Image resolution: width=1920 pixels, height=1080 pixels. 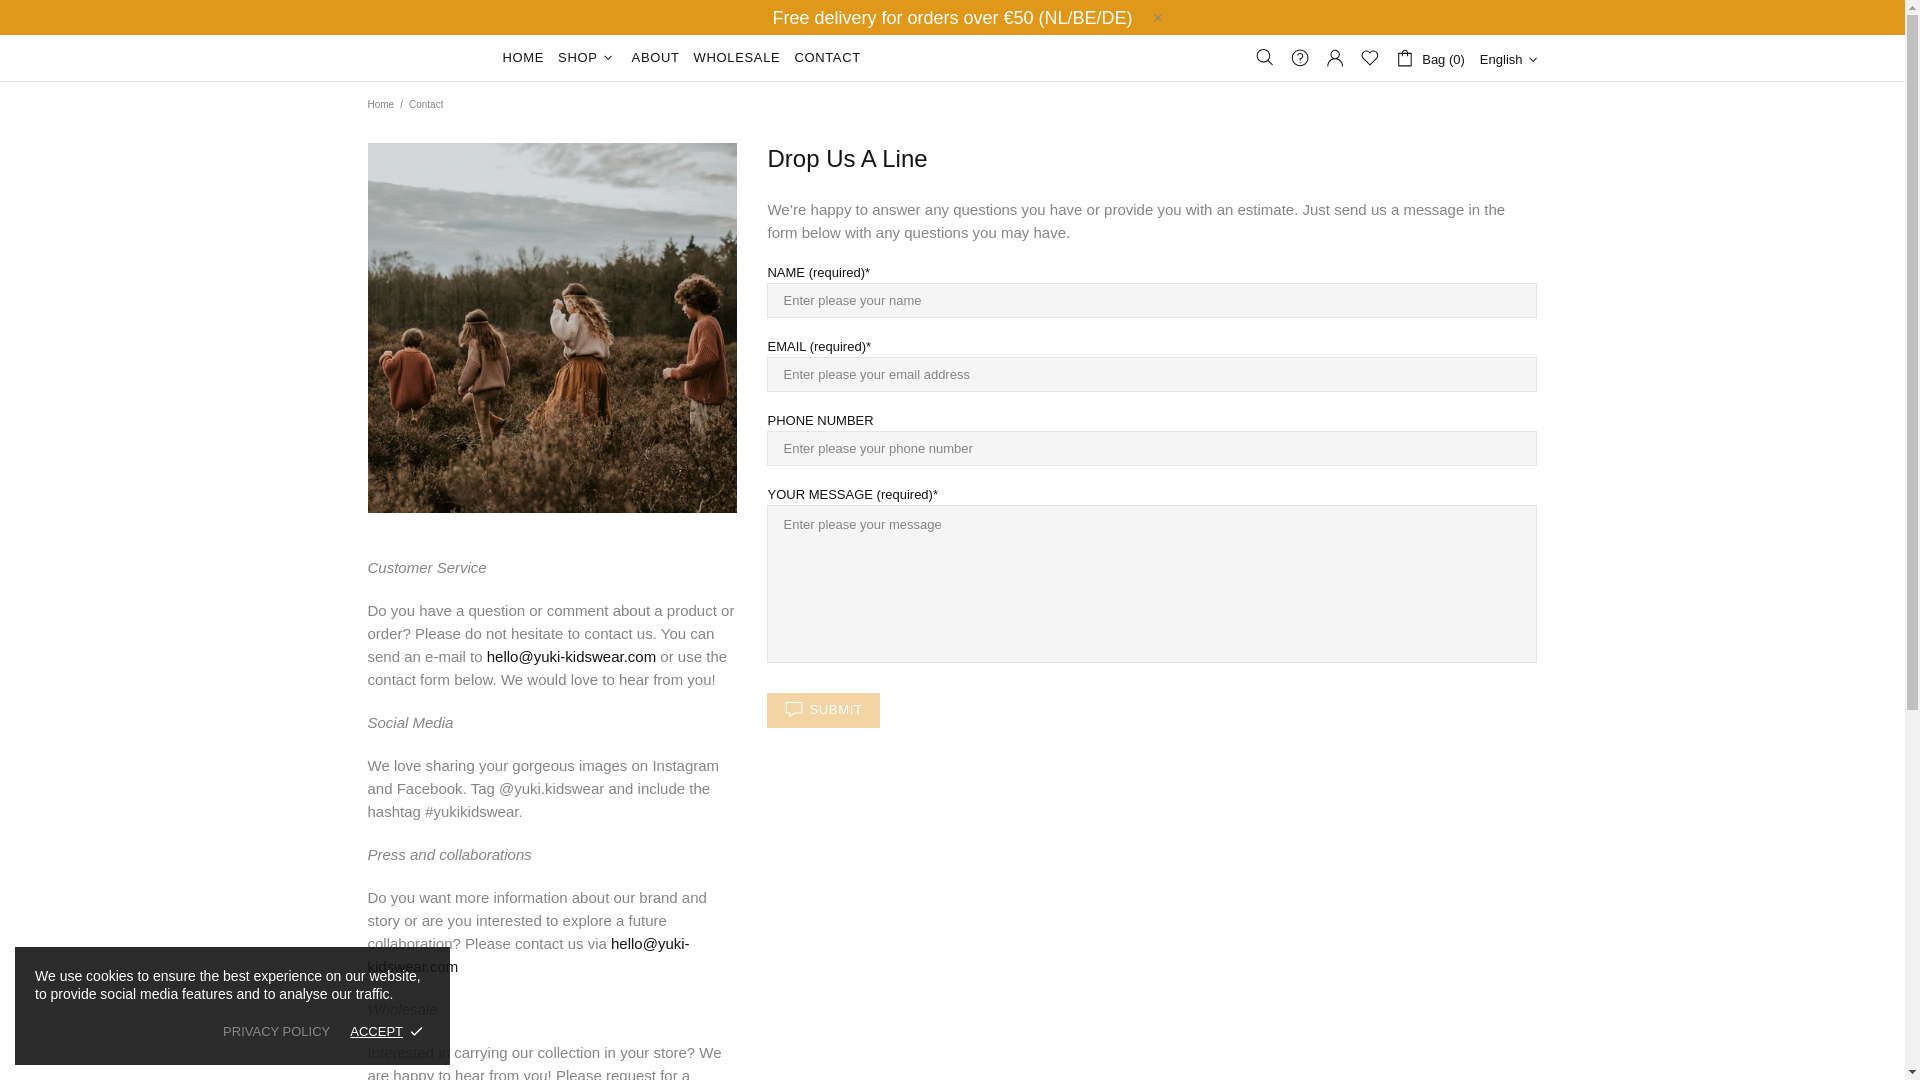 I want to click on Page 2, so click(x=552, y=962).